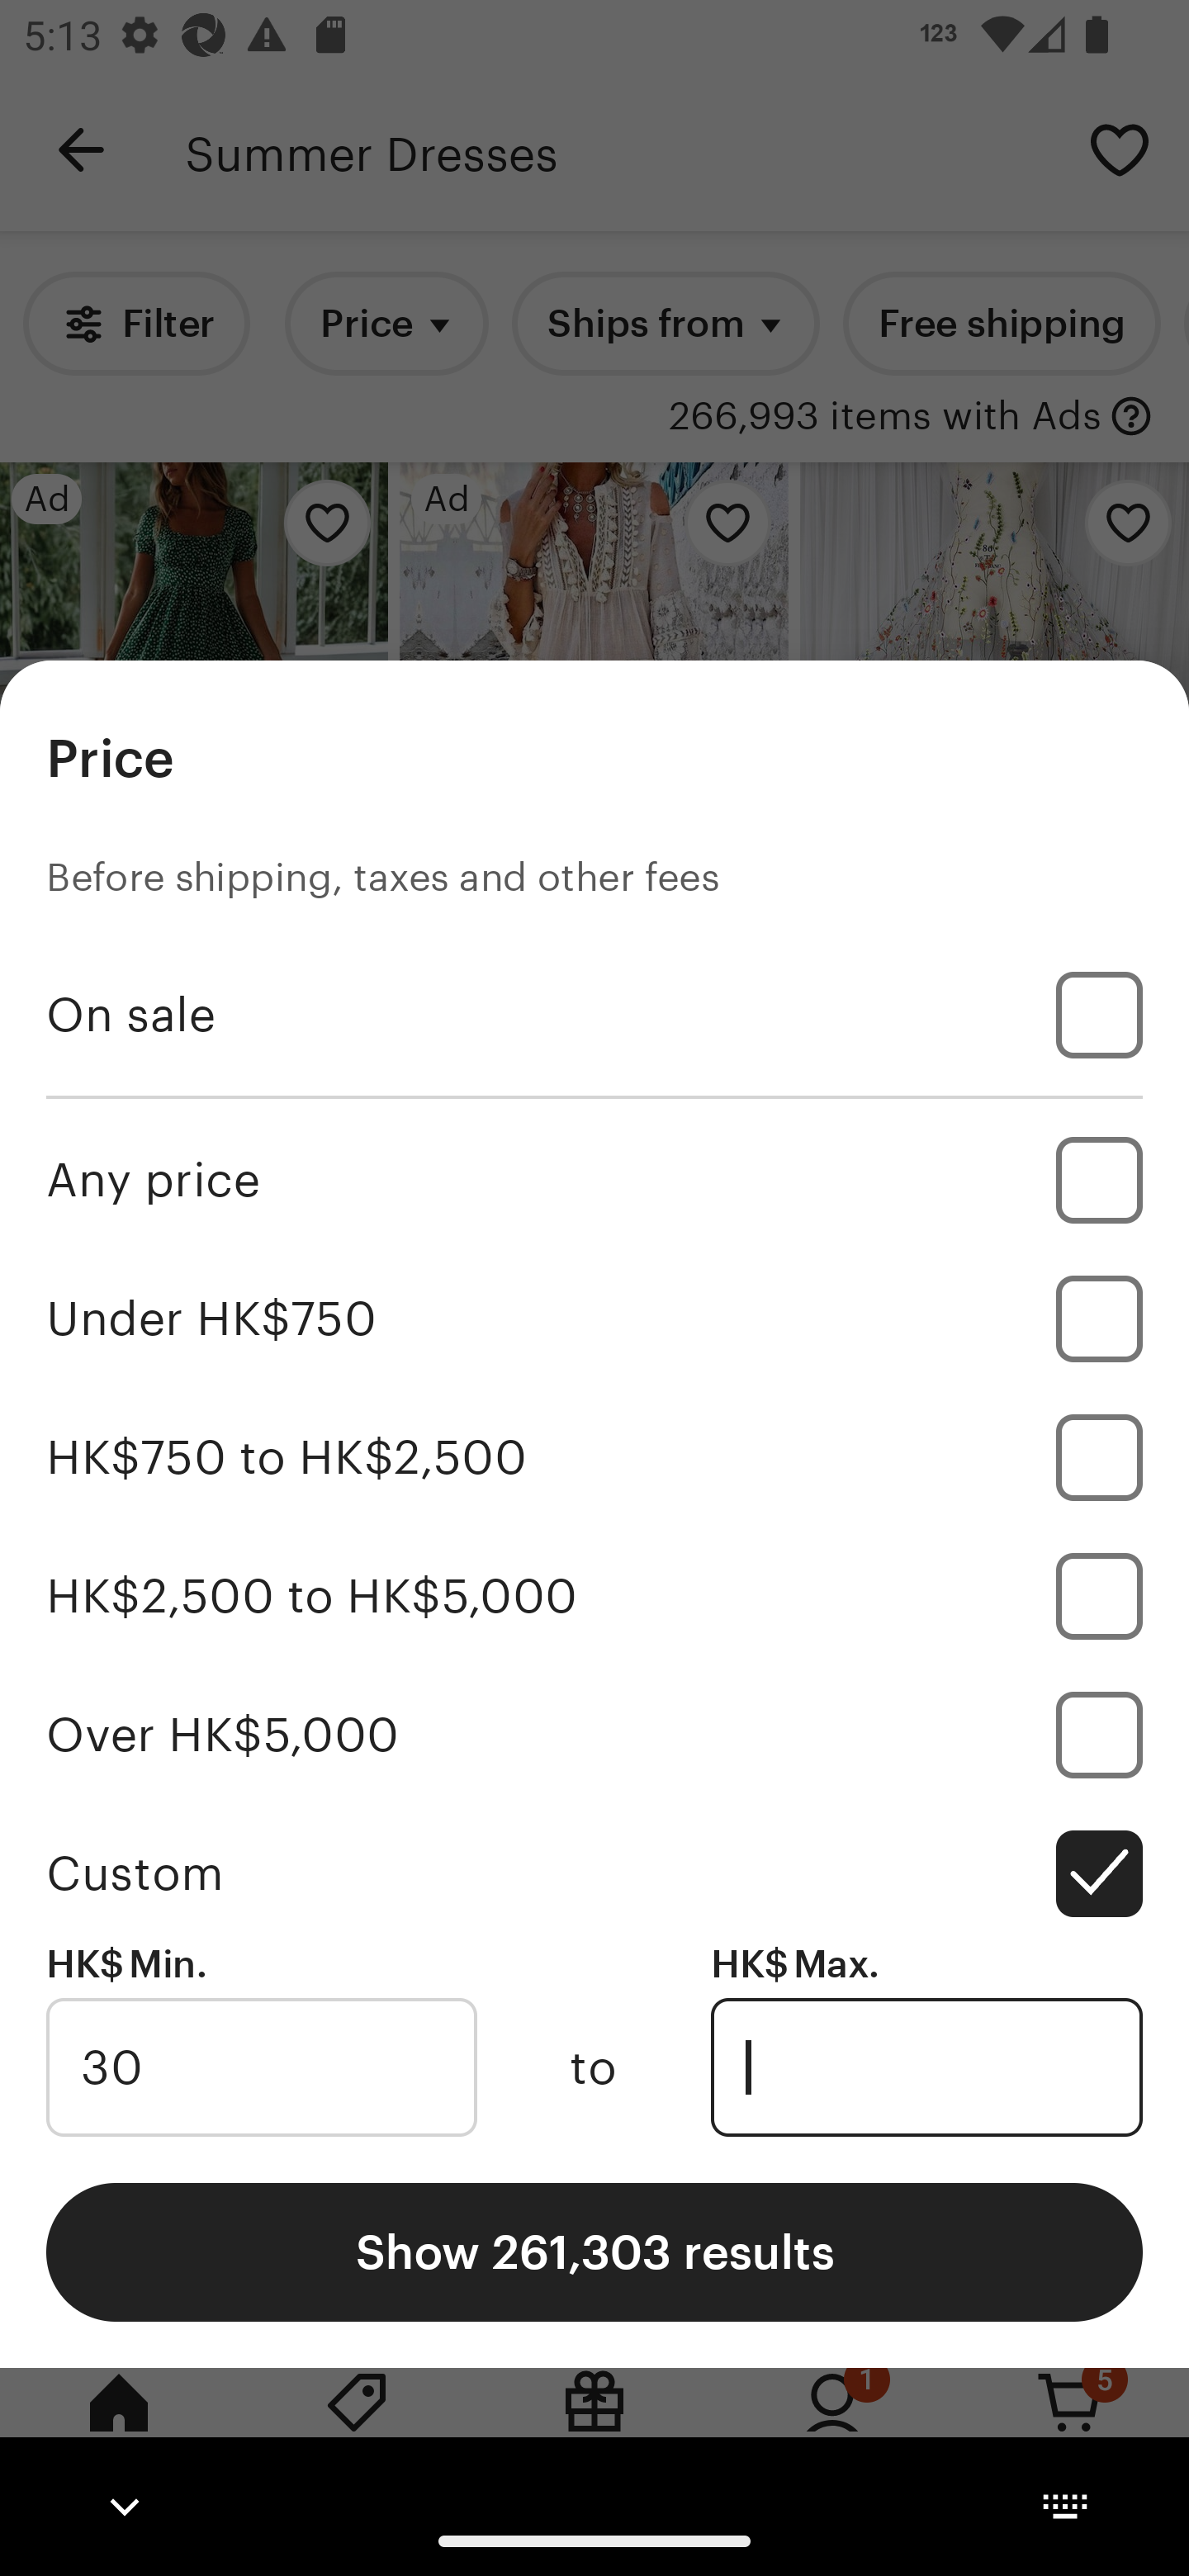 This screenshot has width=1189, height=2576. What do you see at coordinates (594, 1179) in the screenshot?
I see `Any price` at bounding box center [594, 1179].